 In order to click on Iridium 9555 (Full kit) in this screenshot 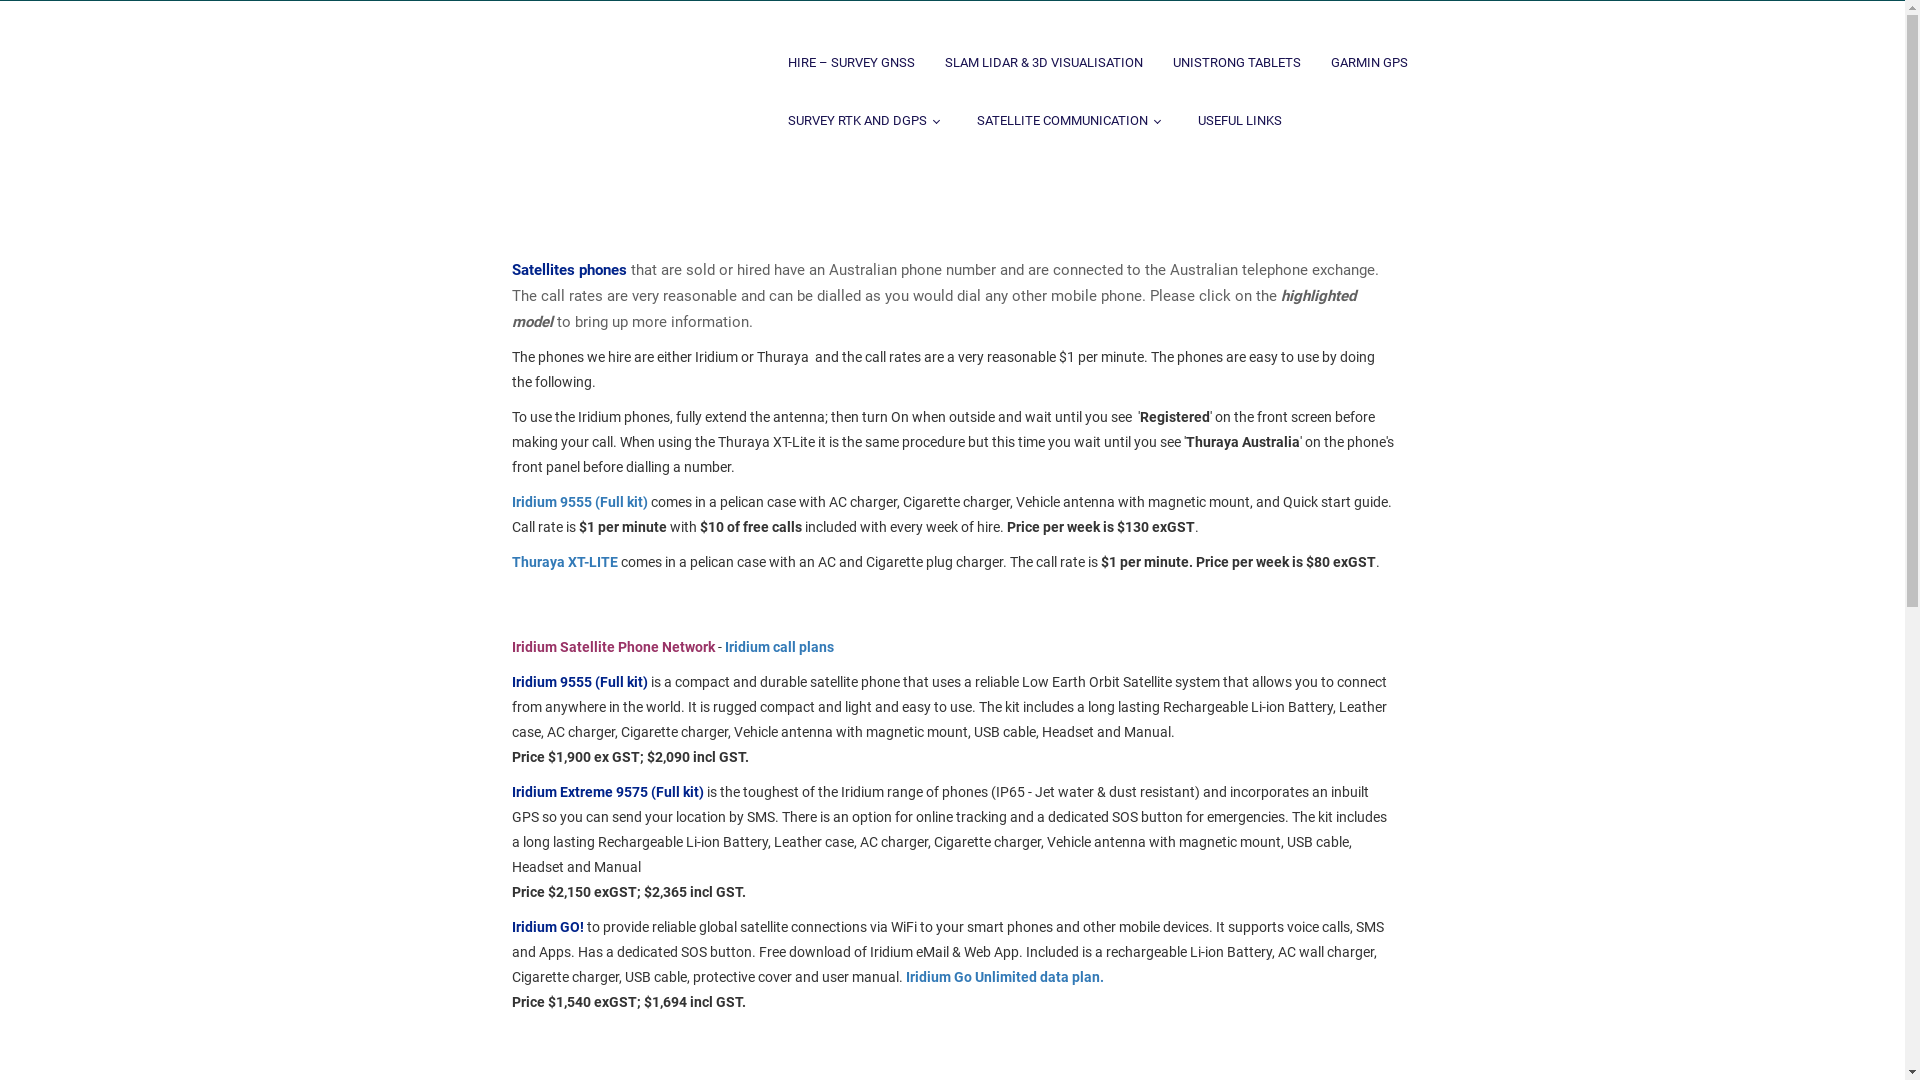, I will do `click(580, 502)`.